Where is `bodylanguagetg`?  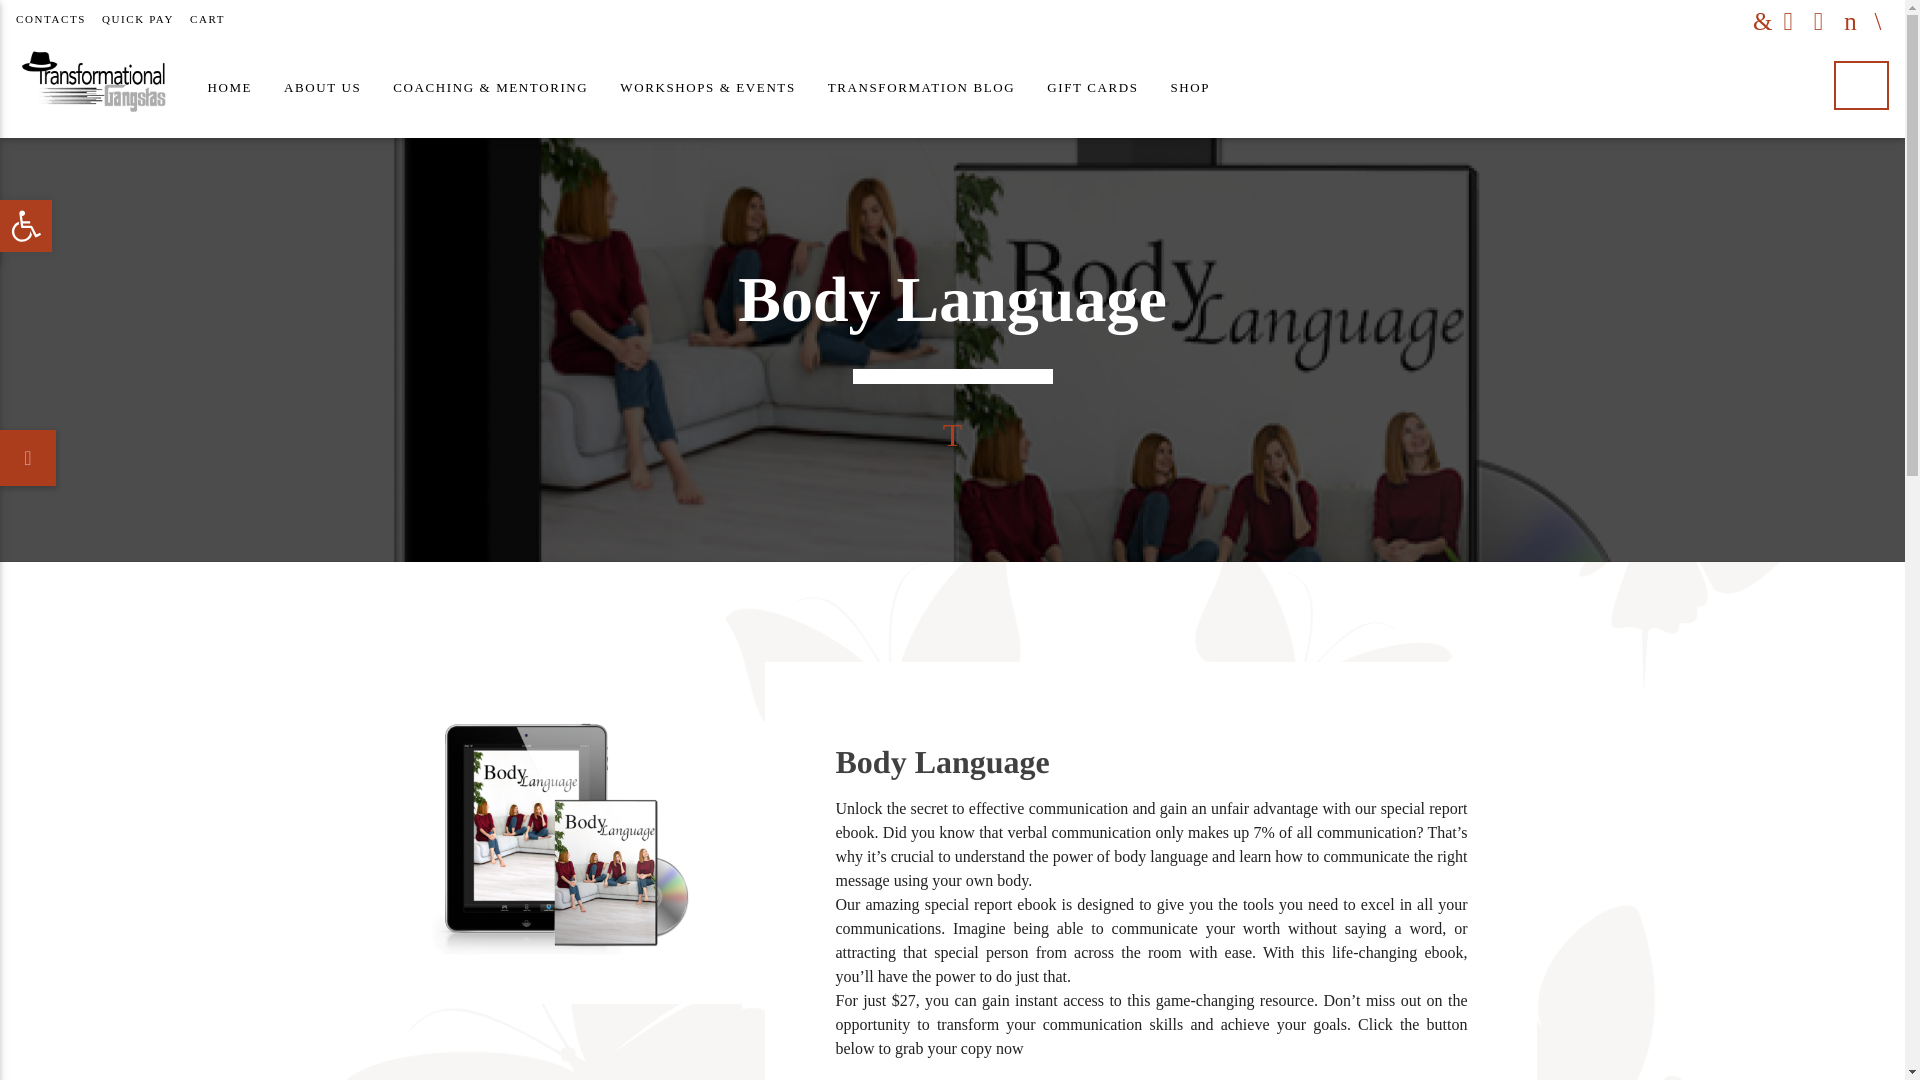
bodylanguagetg is located at coordinates (1092, 88).